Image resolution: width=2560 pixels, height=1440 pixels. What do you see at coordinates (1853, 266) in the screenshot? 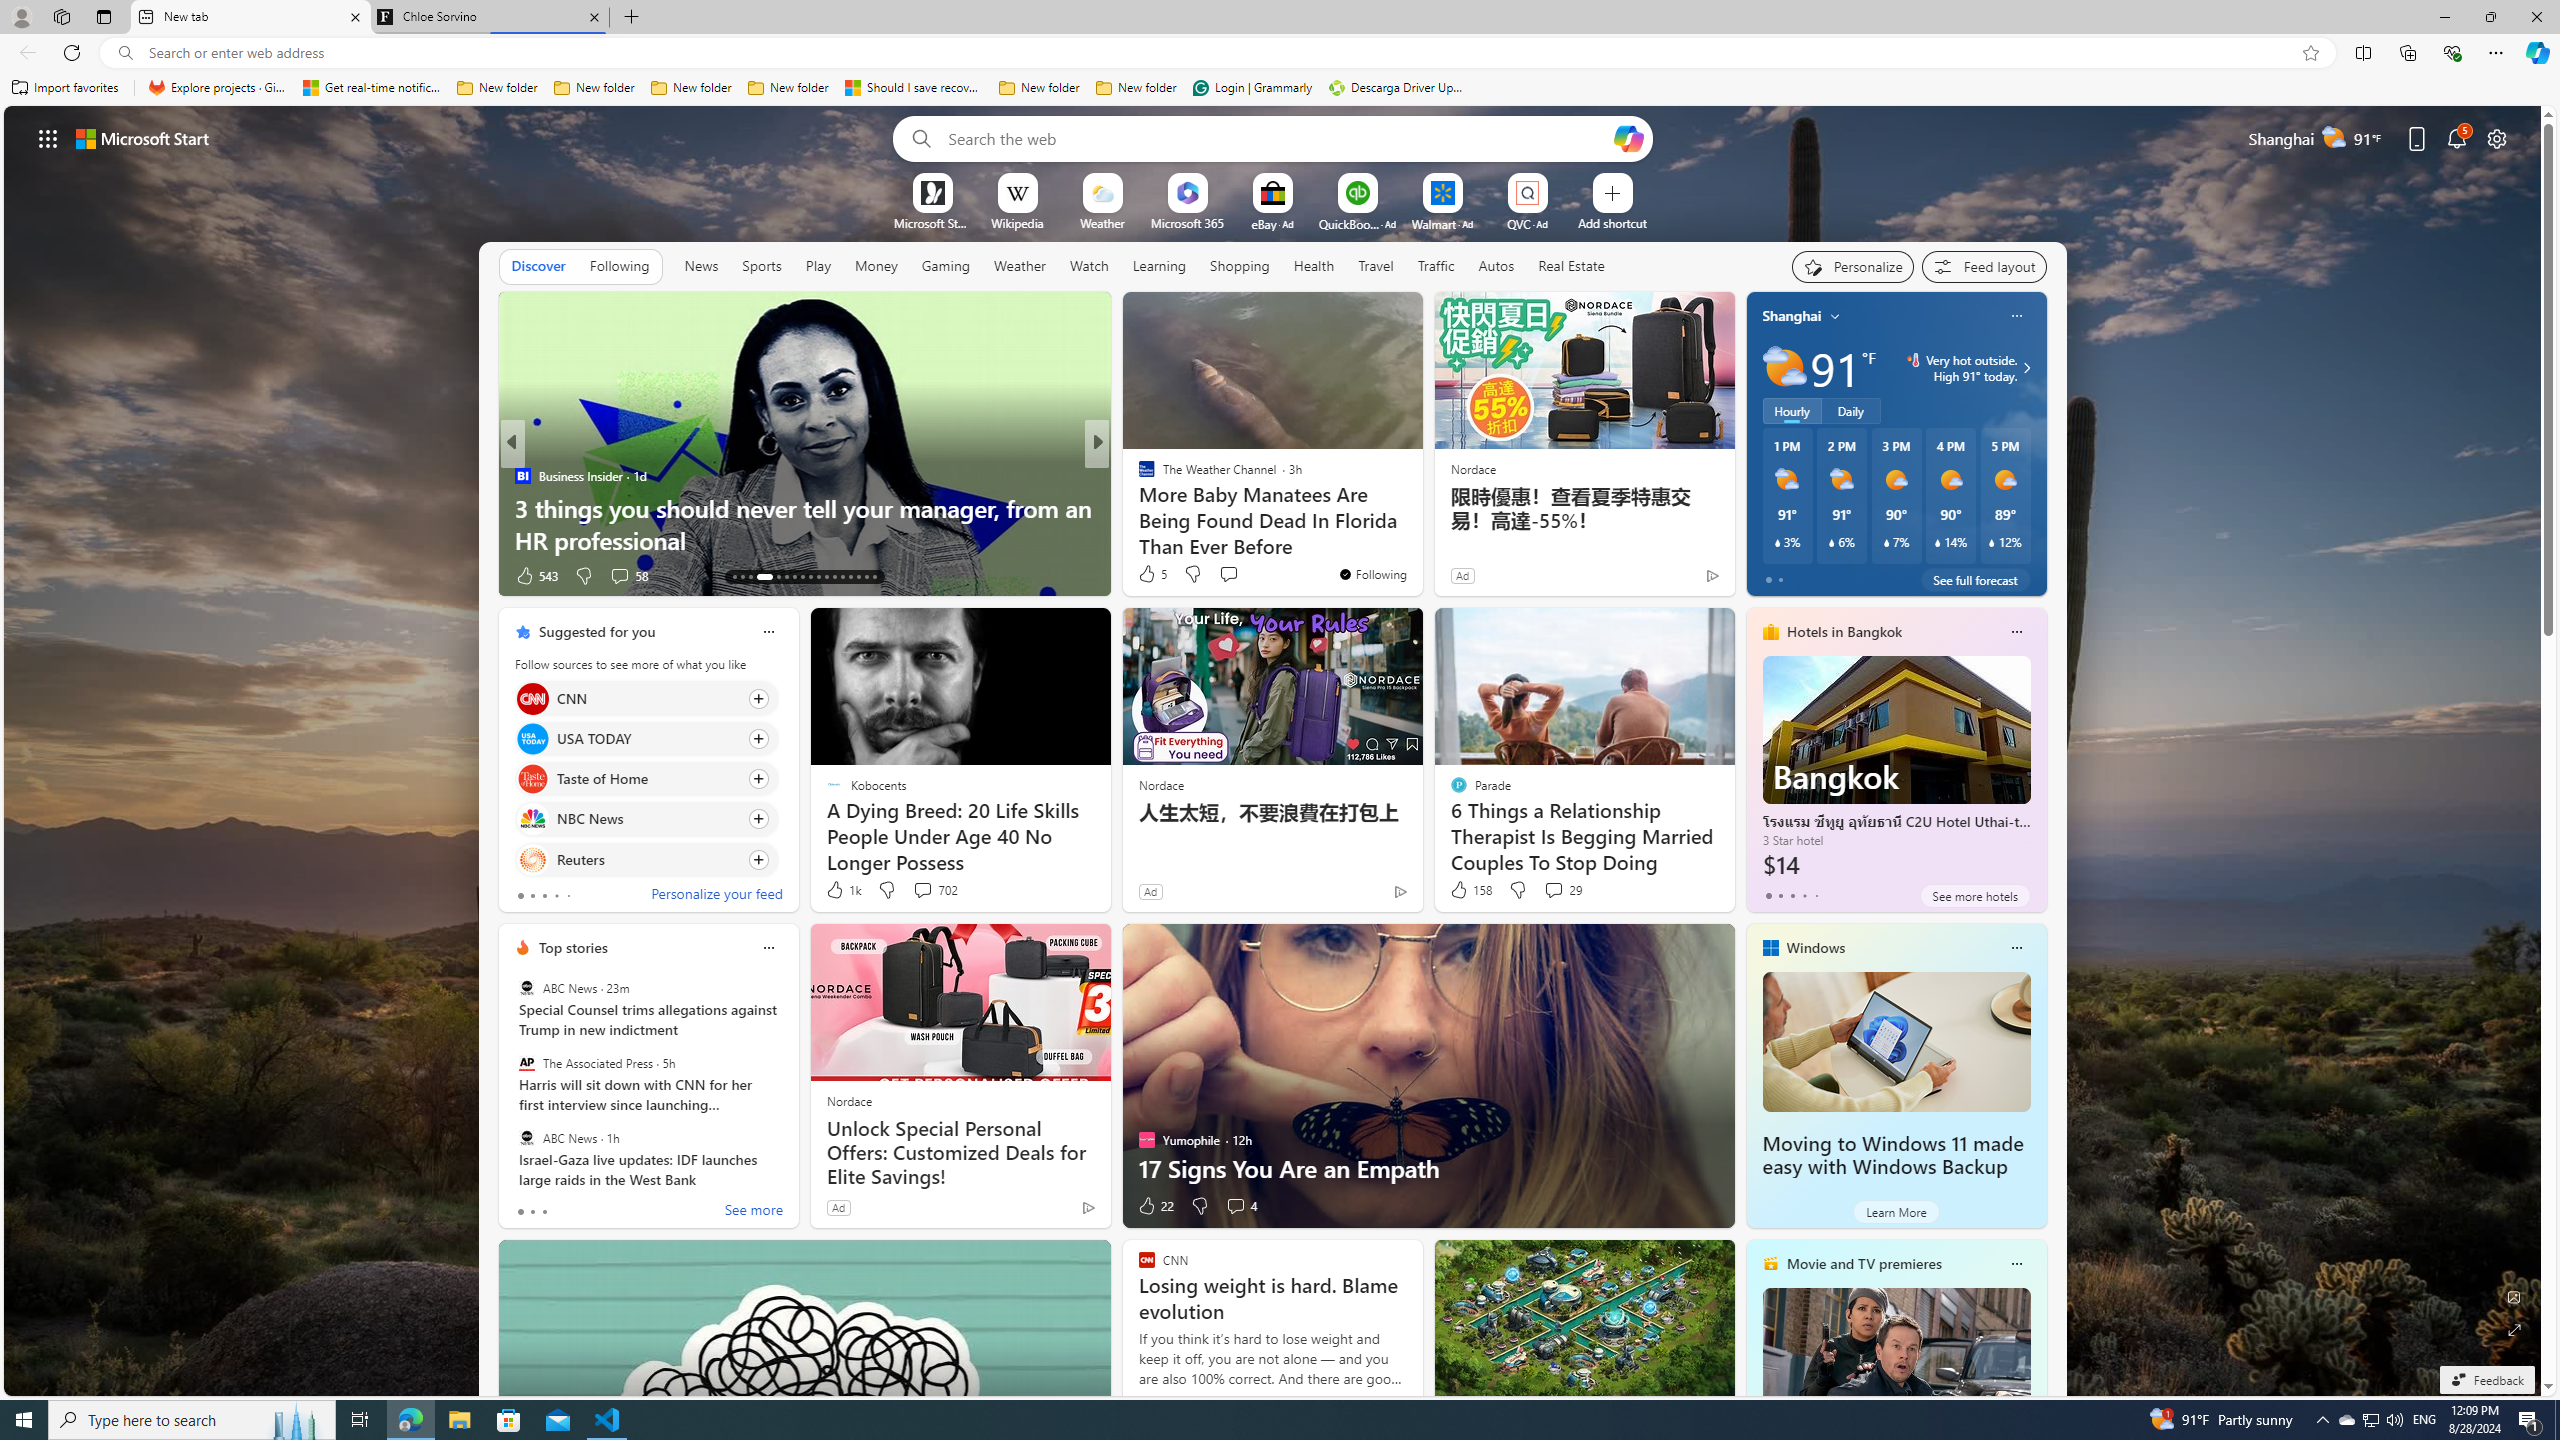
I see `Personalize your feed"` at bounding box center [1853, 266].